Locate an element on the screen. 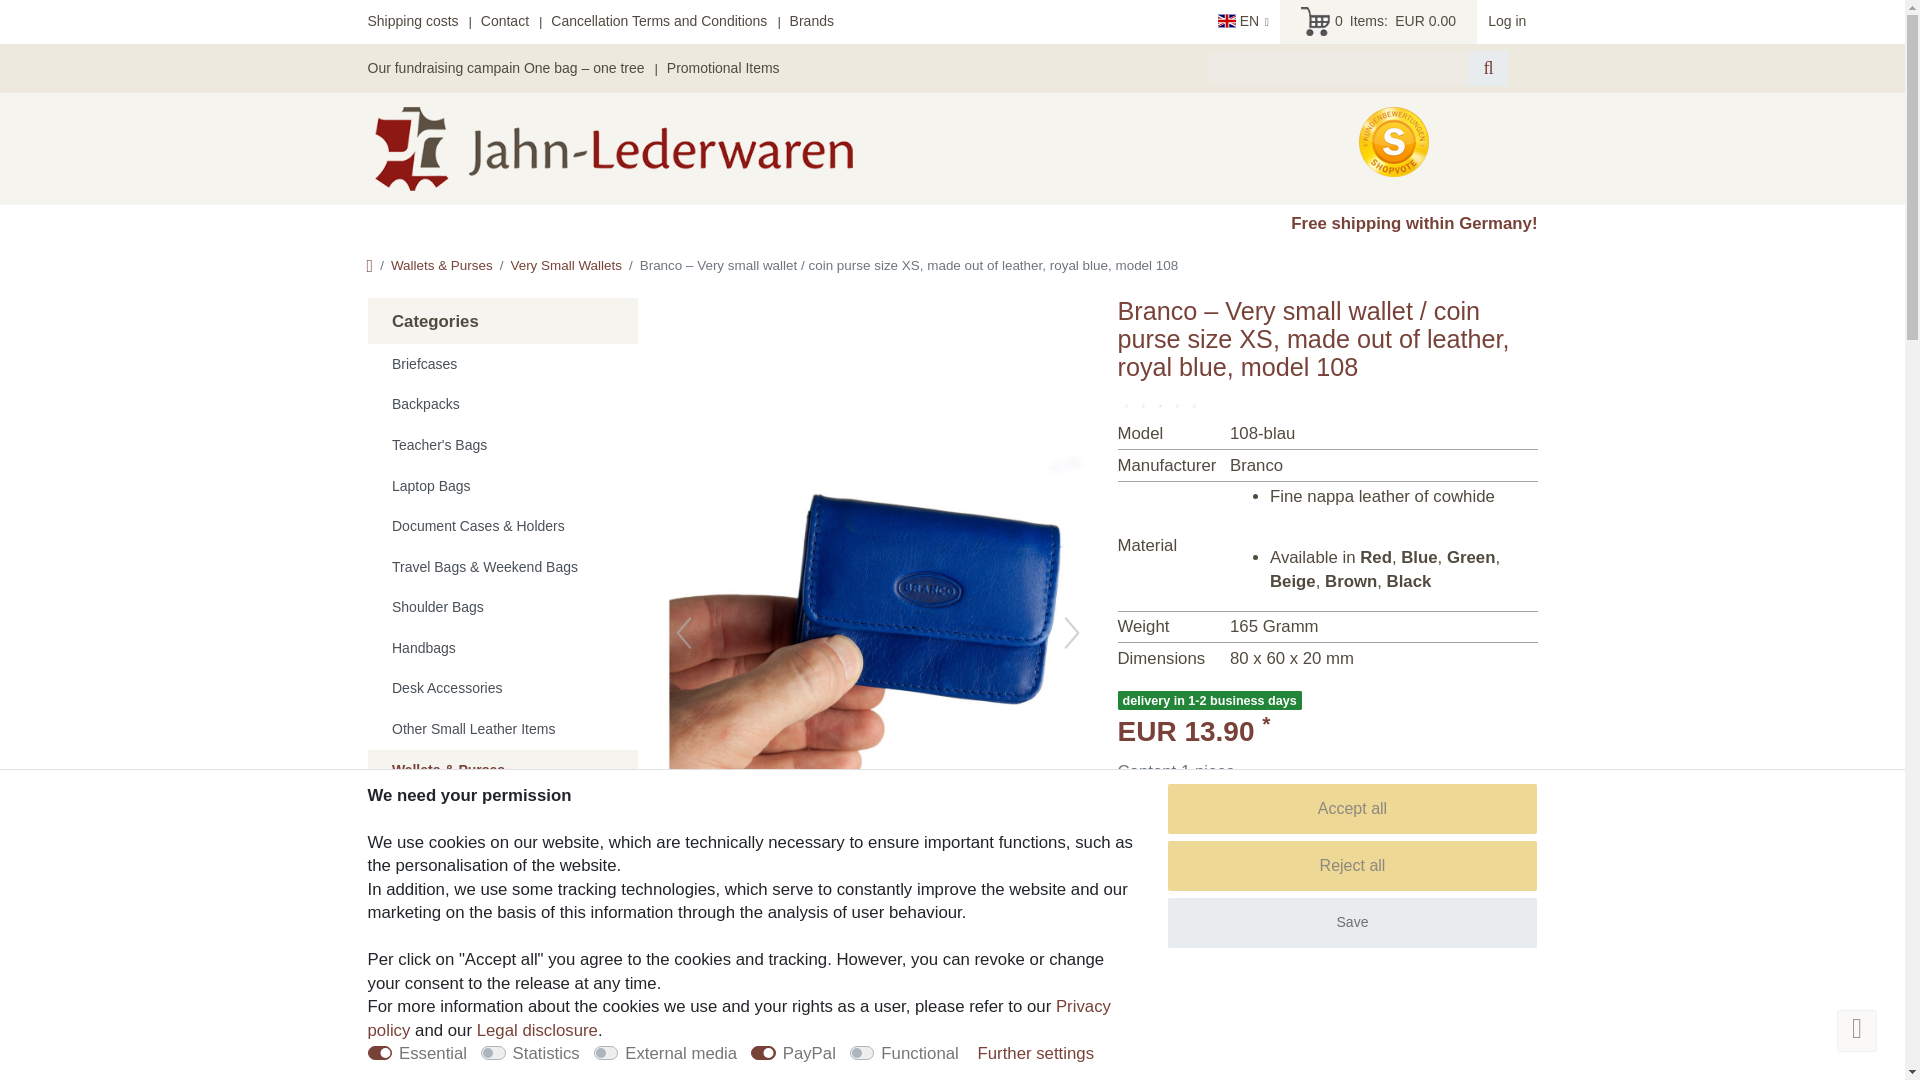 Image resolution: width=1920 pixels, height=1080 pixels. Shipping costs is located at coordinates (413, 20).